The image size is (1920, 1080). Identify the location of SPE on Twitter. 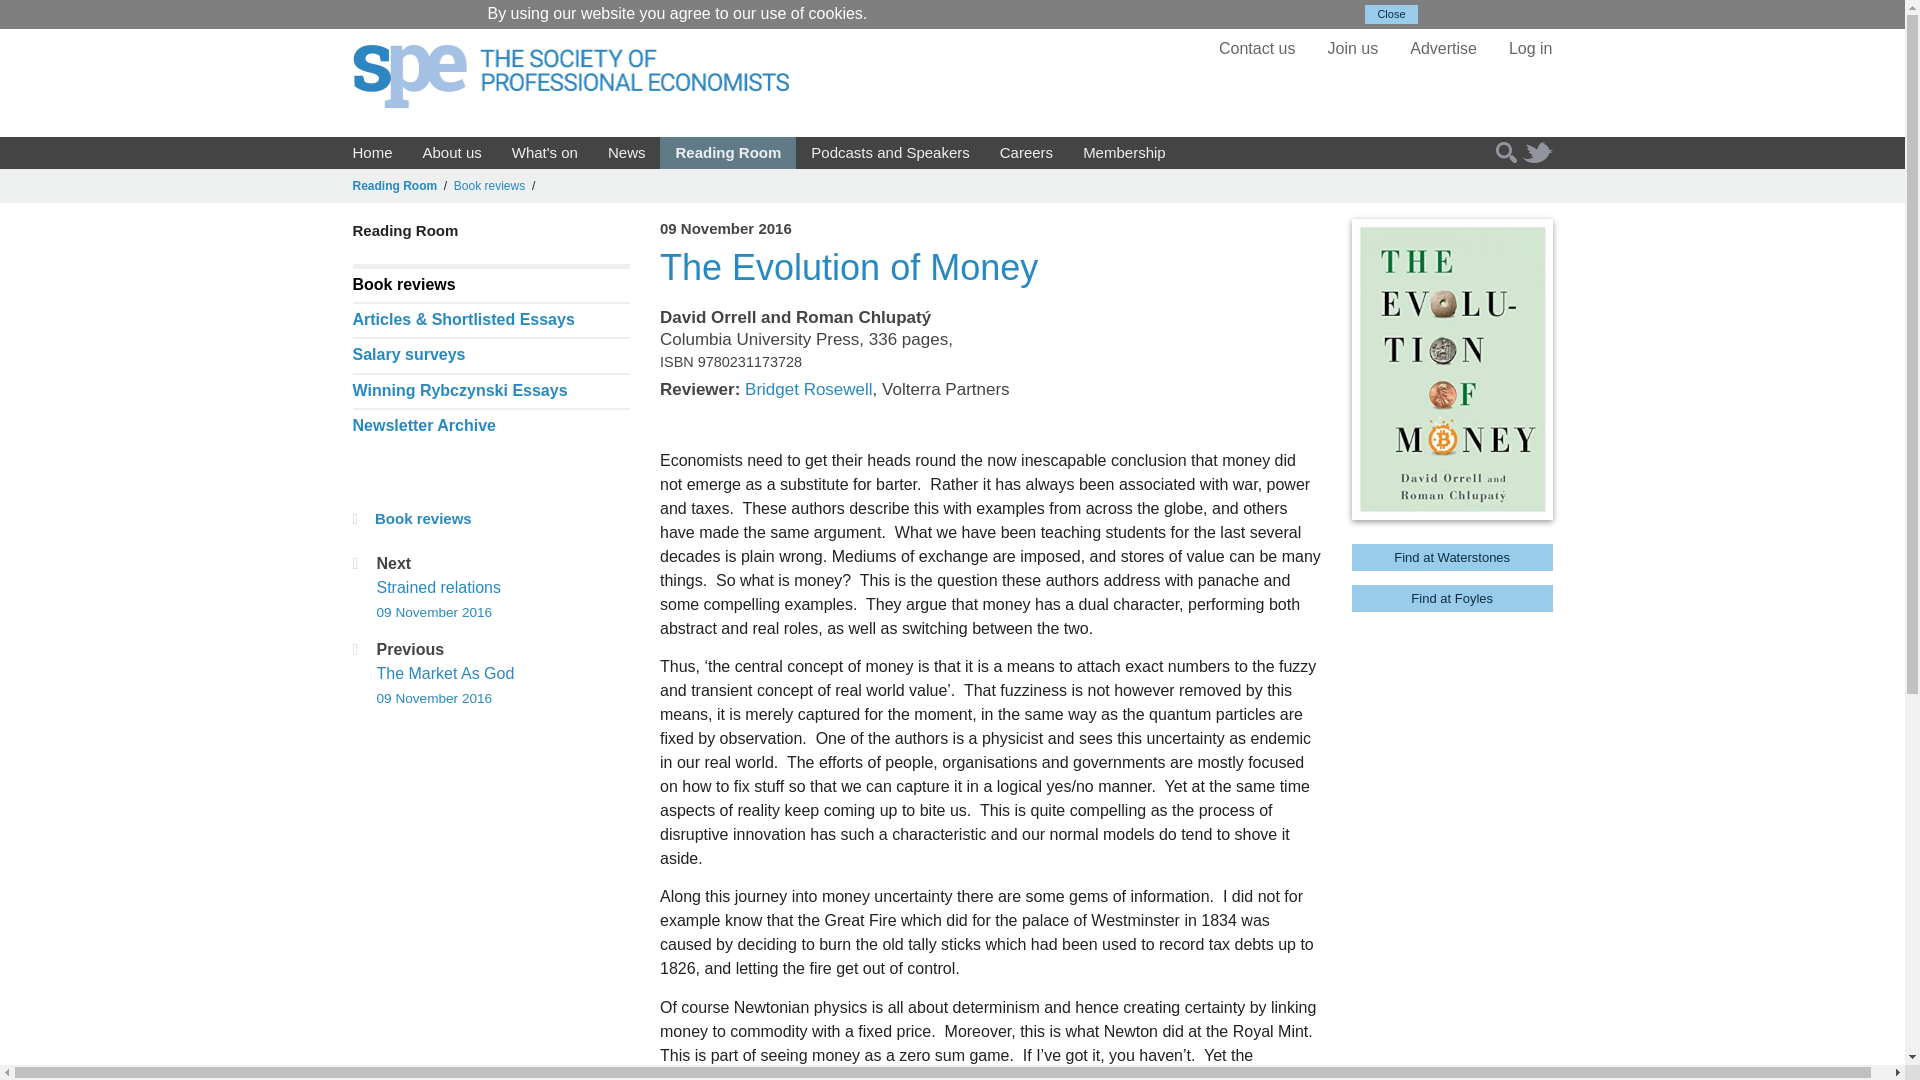
(1534, 152).